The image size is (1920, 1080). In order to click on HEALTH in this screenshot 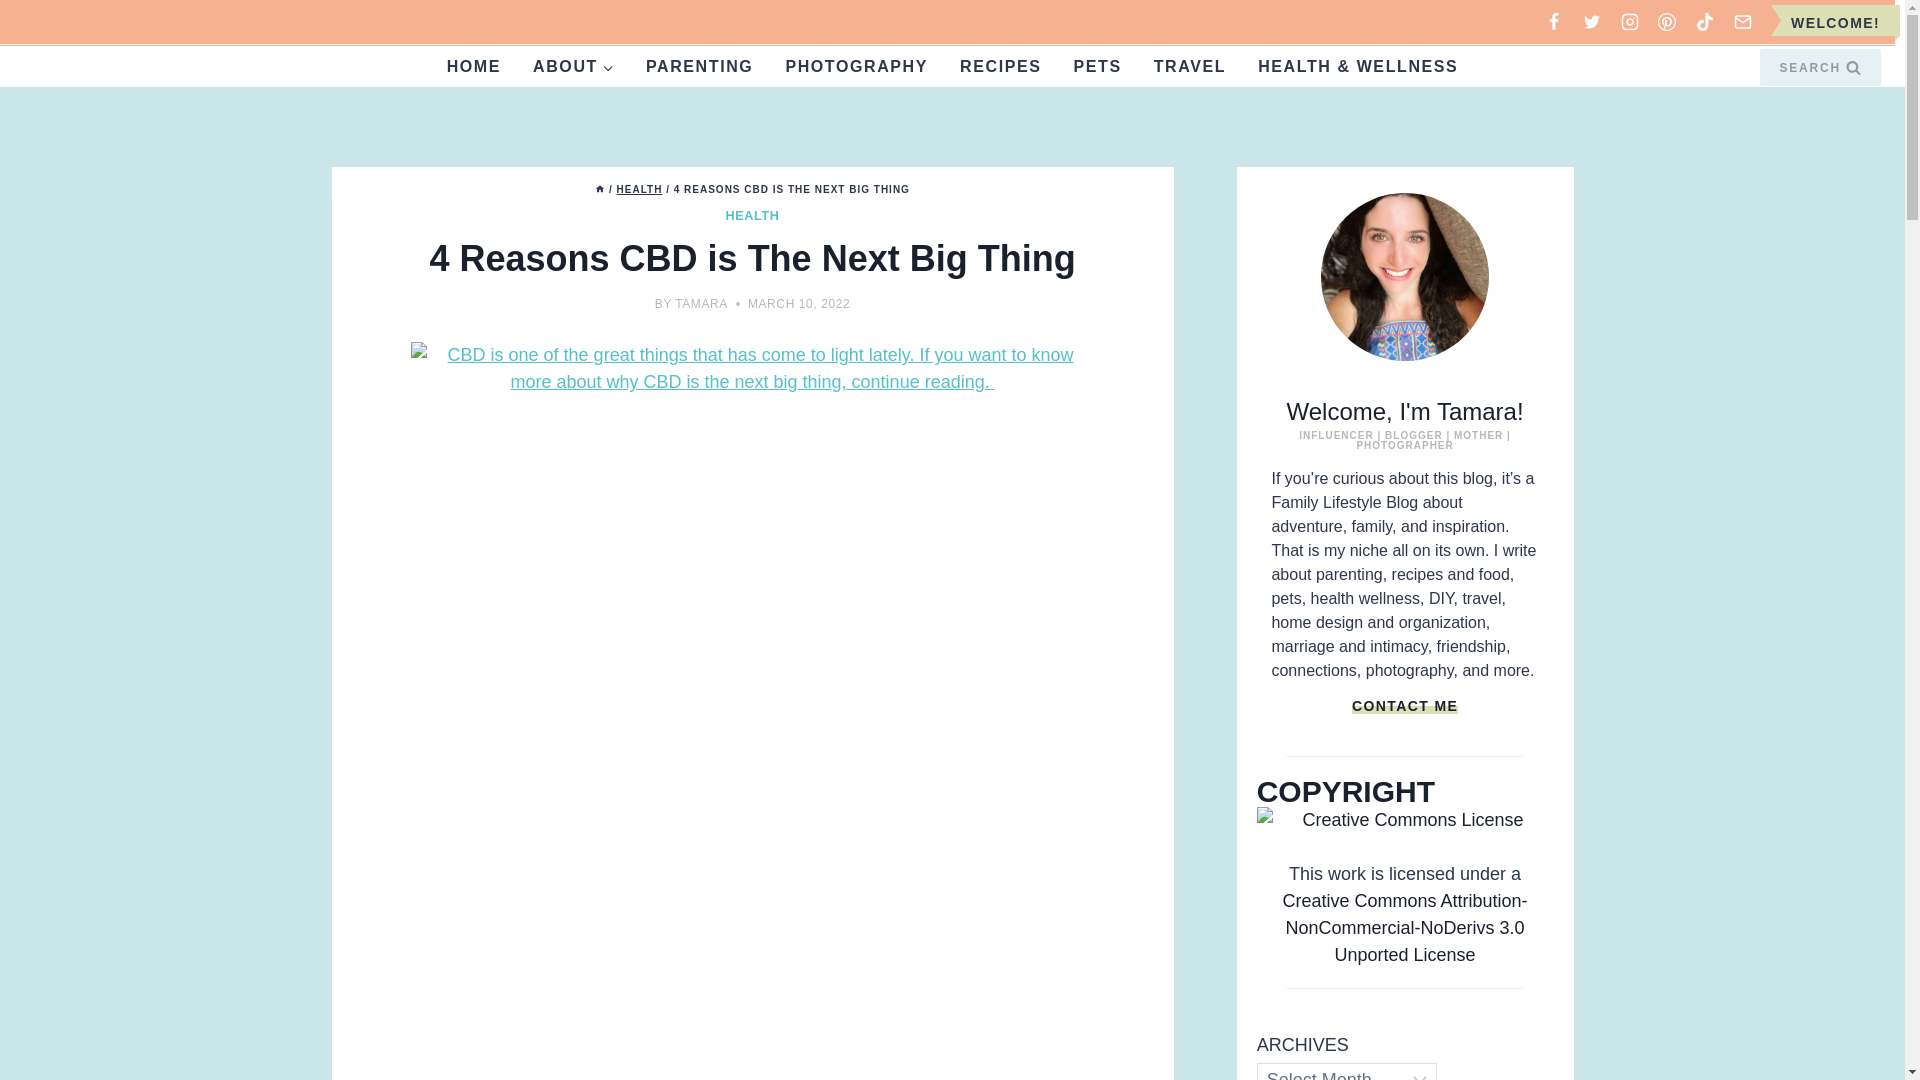, I will do `click(639, 189)`.